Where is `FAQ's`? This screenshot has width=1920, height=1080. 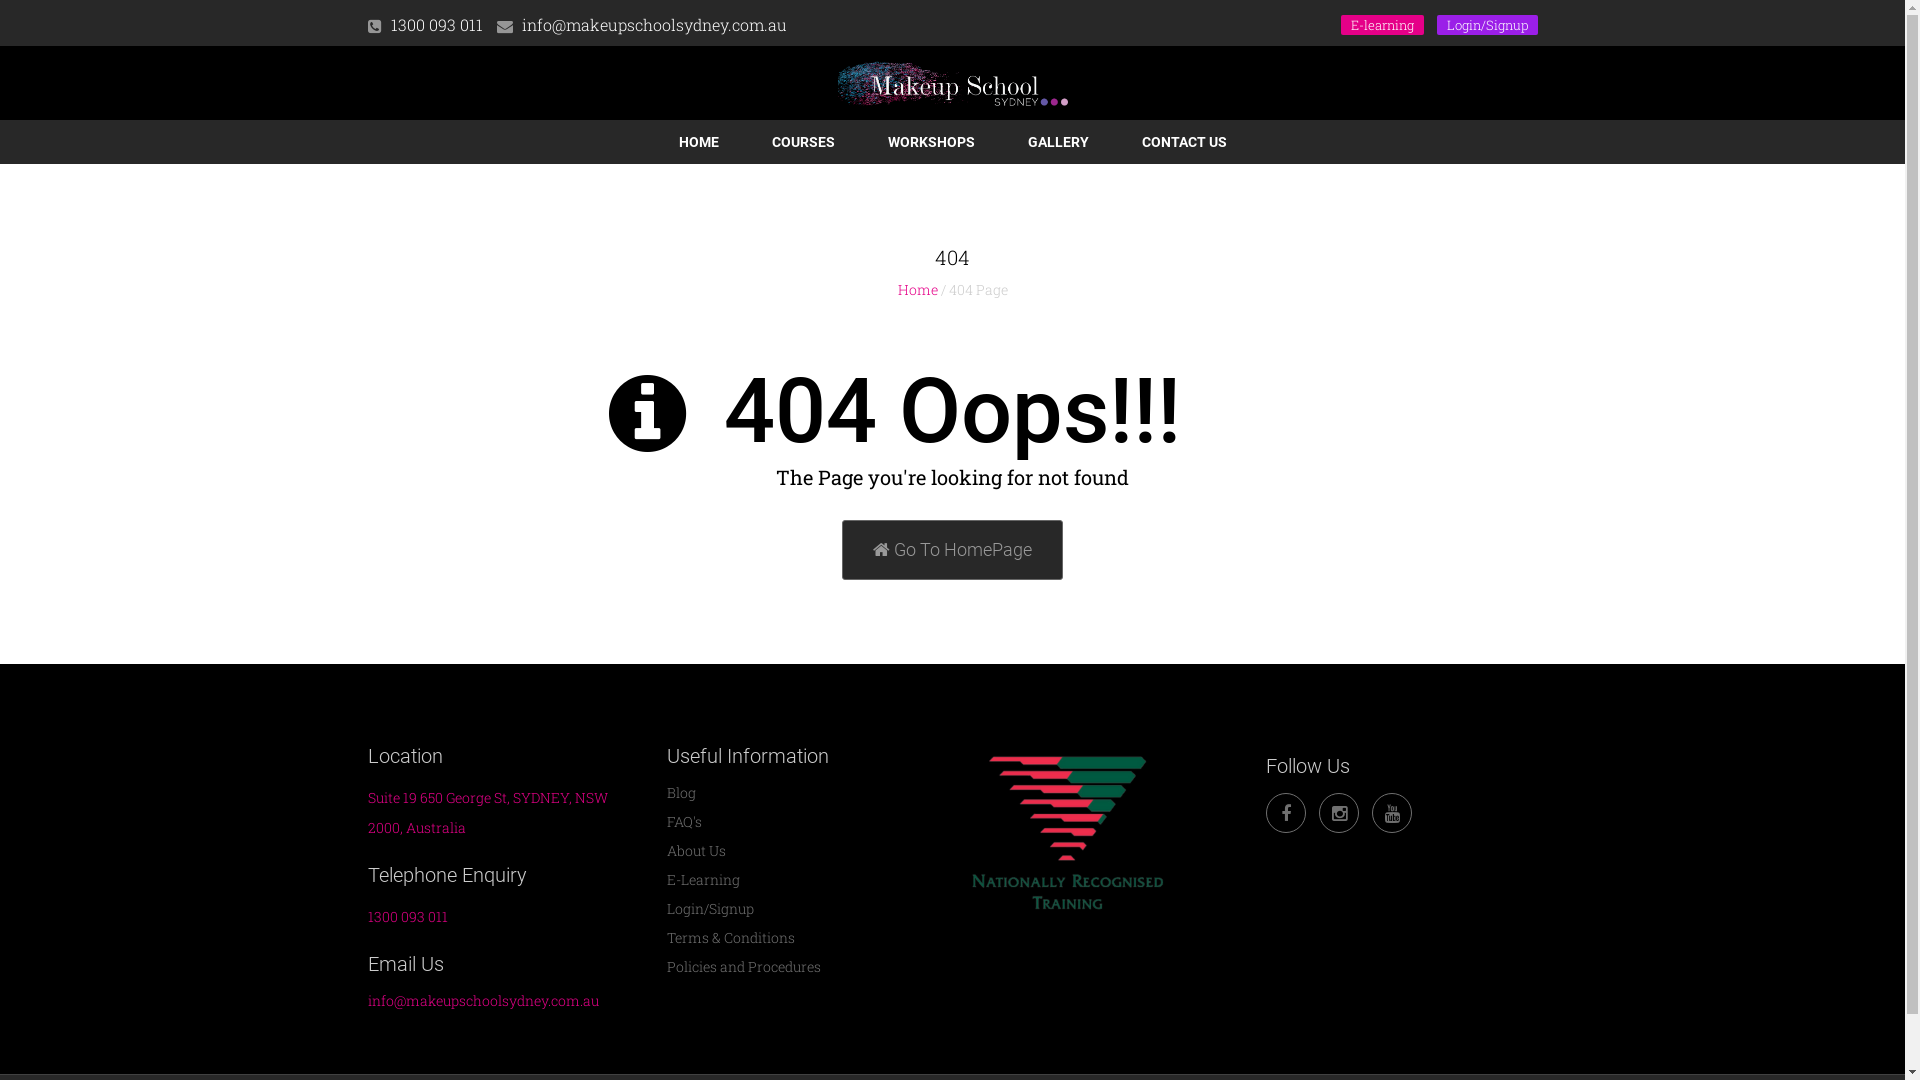
FAQ's is located at coordinates (684, 822).